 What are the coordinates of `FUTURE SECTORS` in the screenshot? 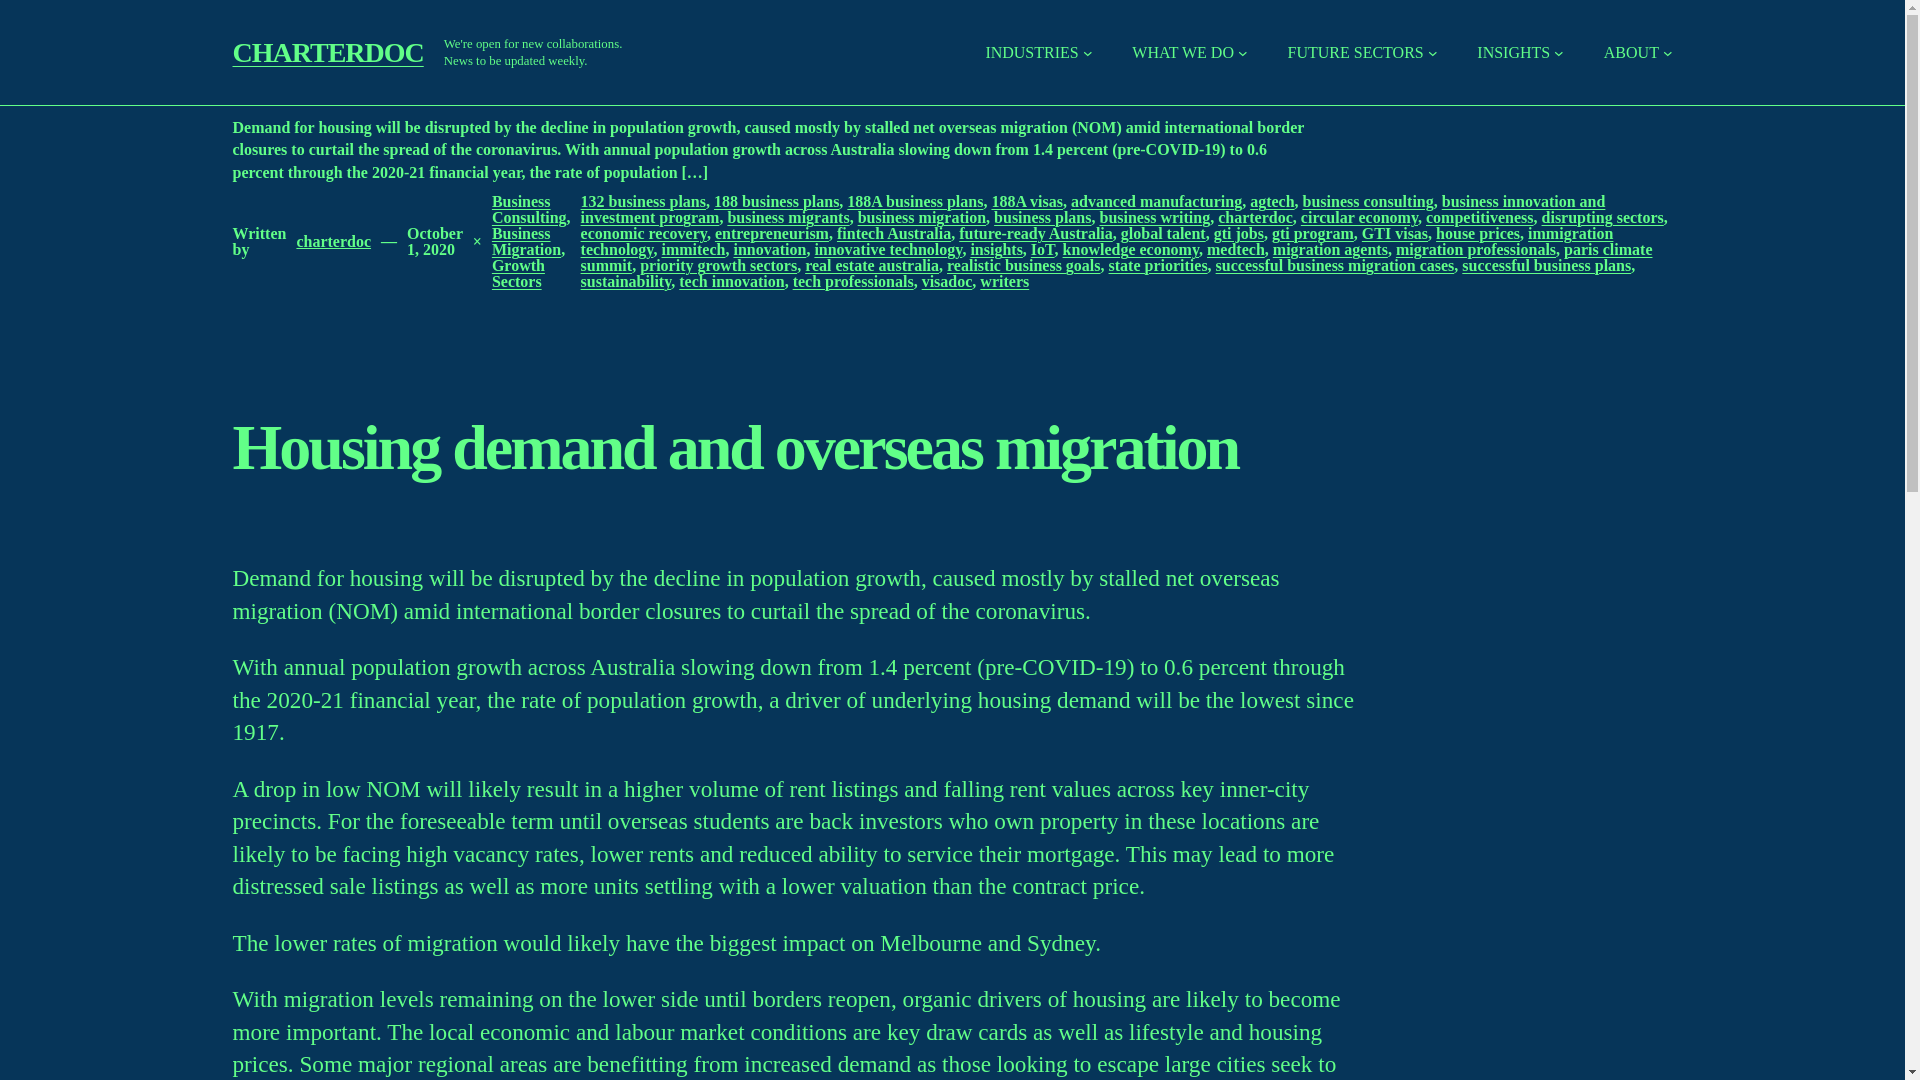 It's located at (1356, 52).